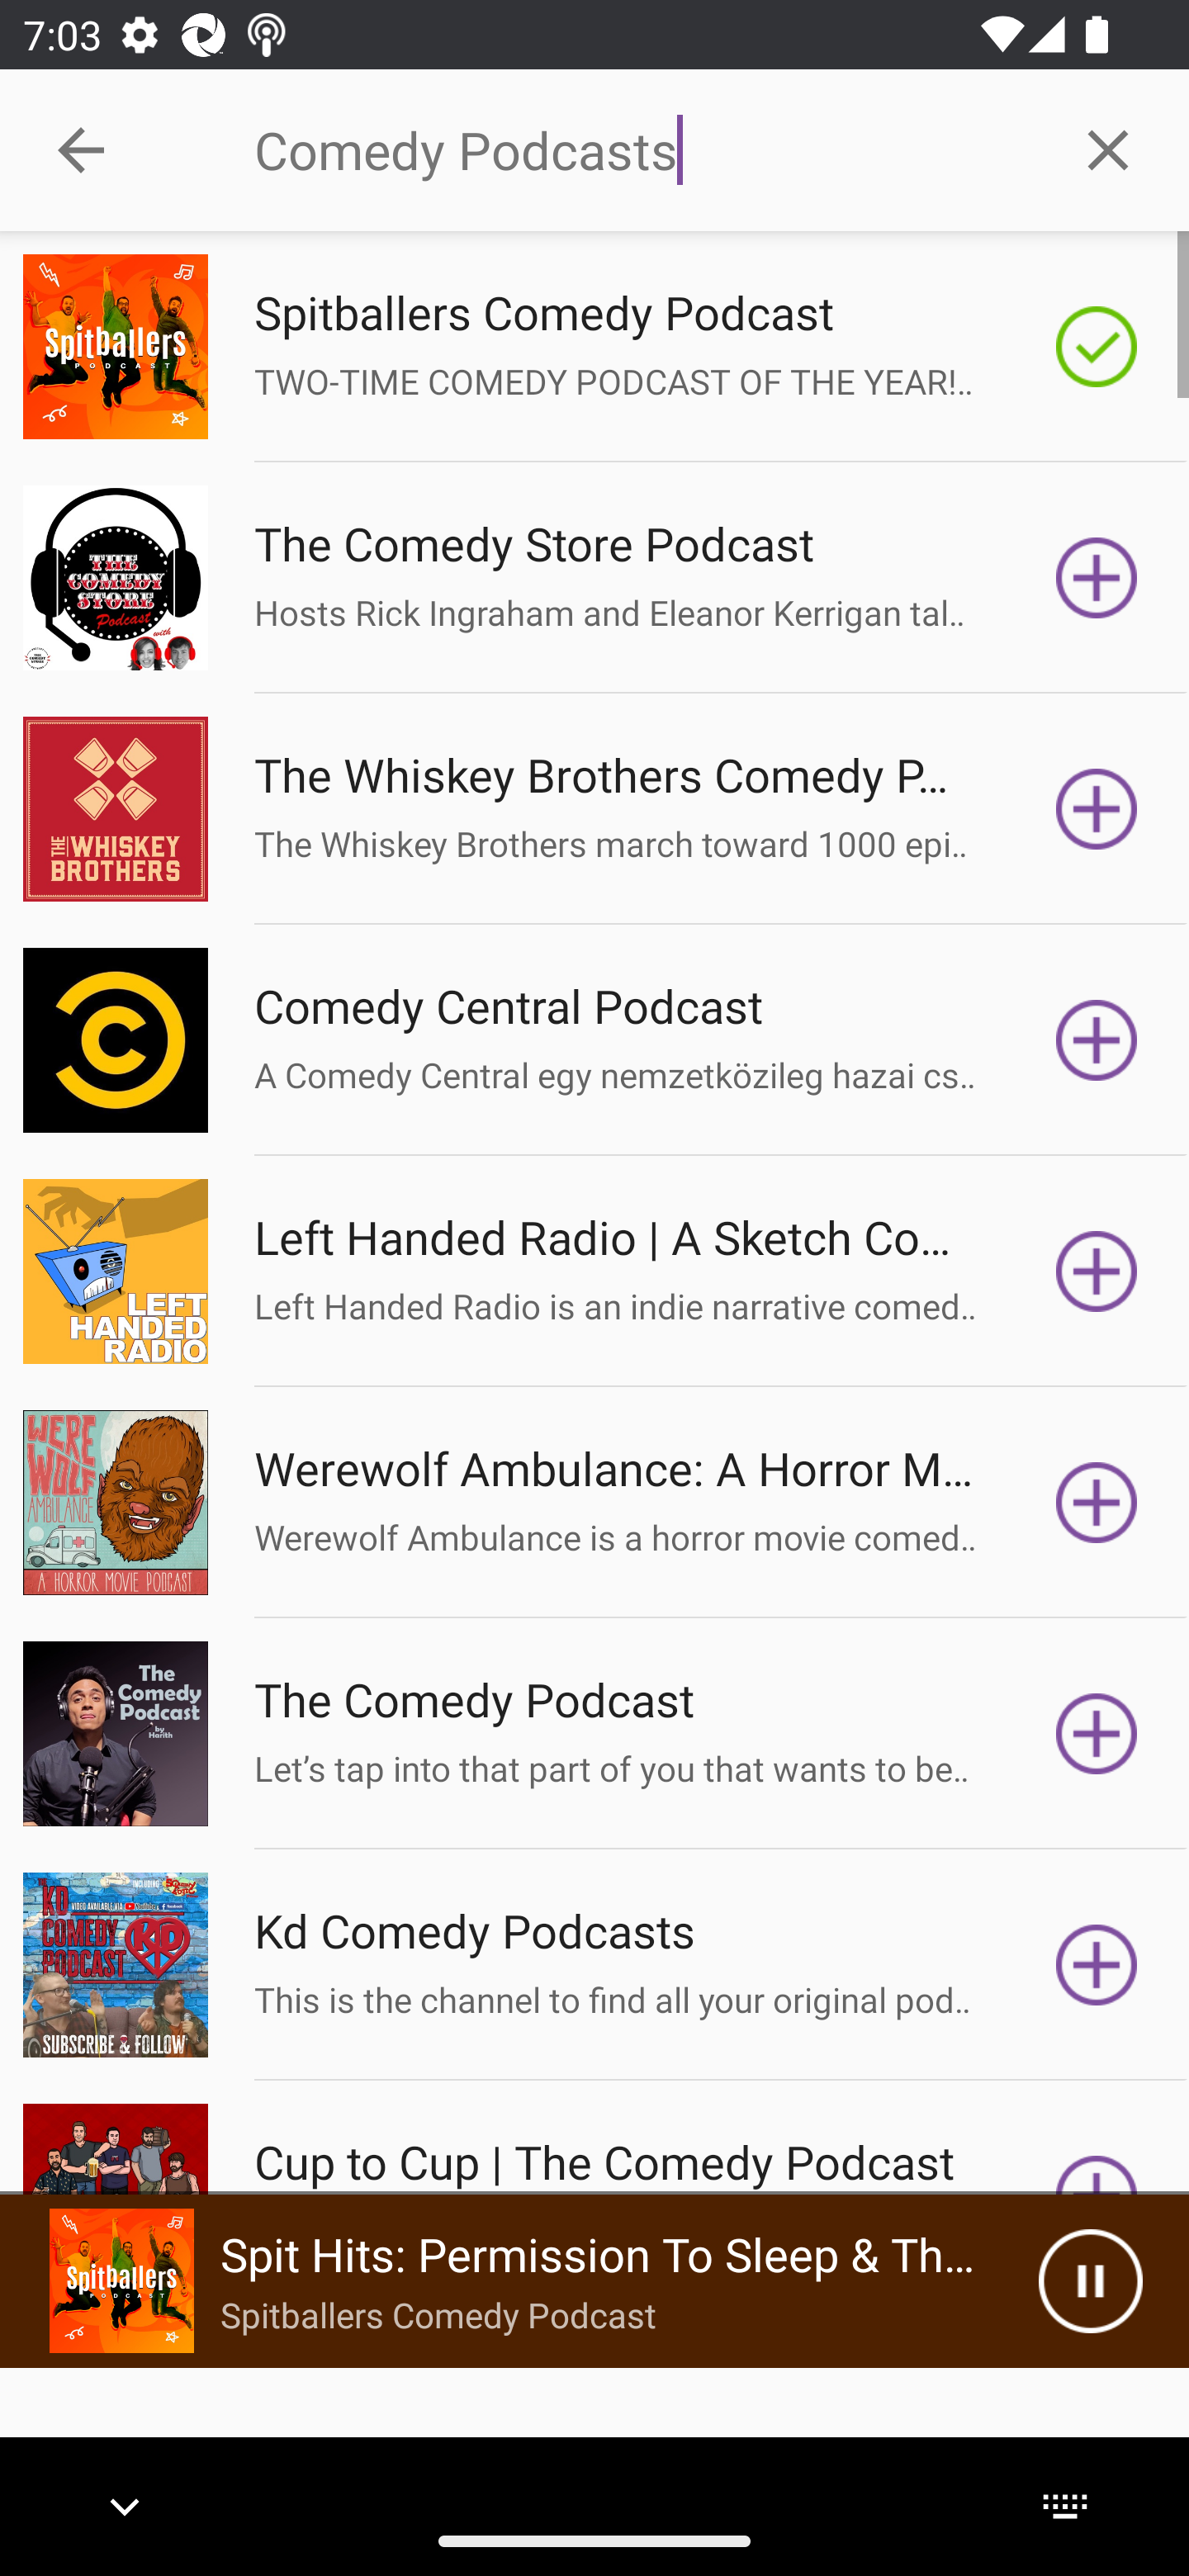  I want to click on Subscribe, so click(1097, 809).